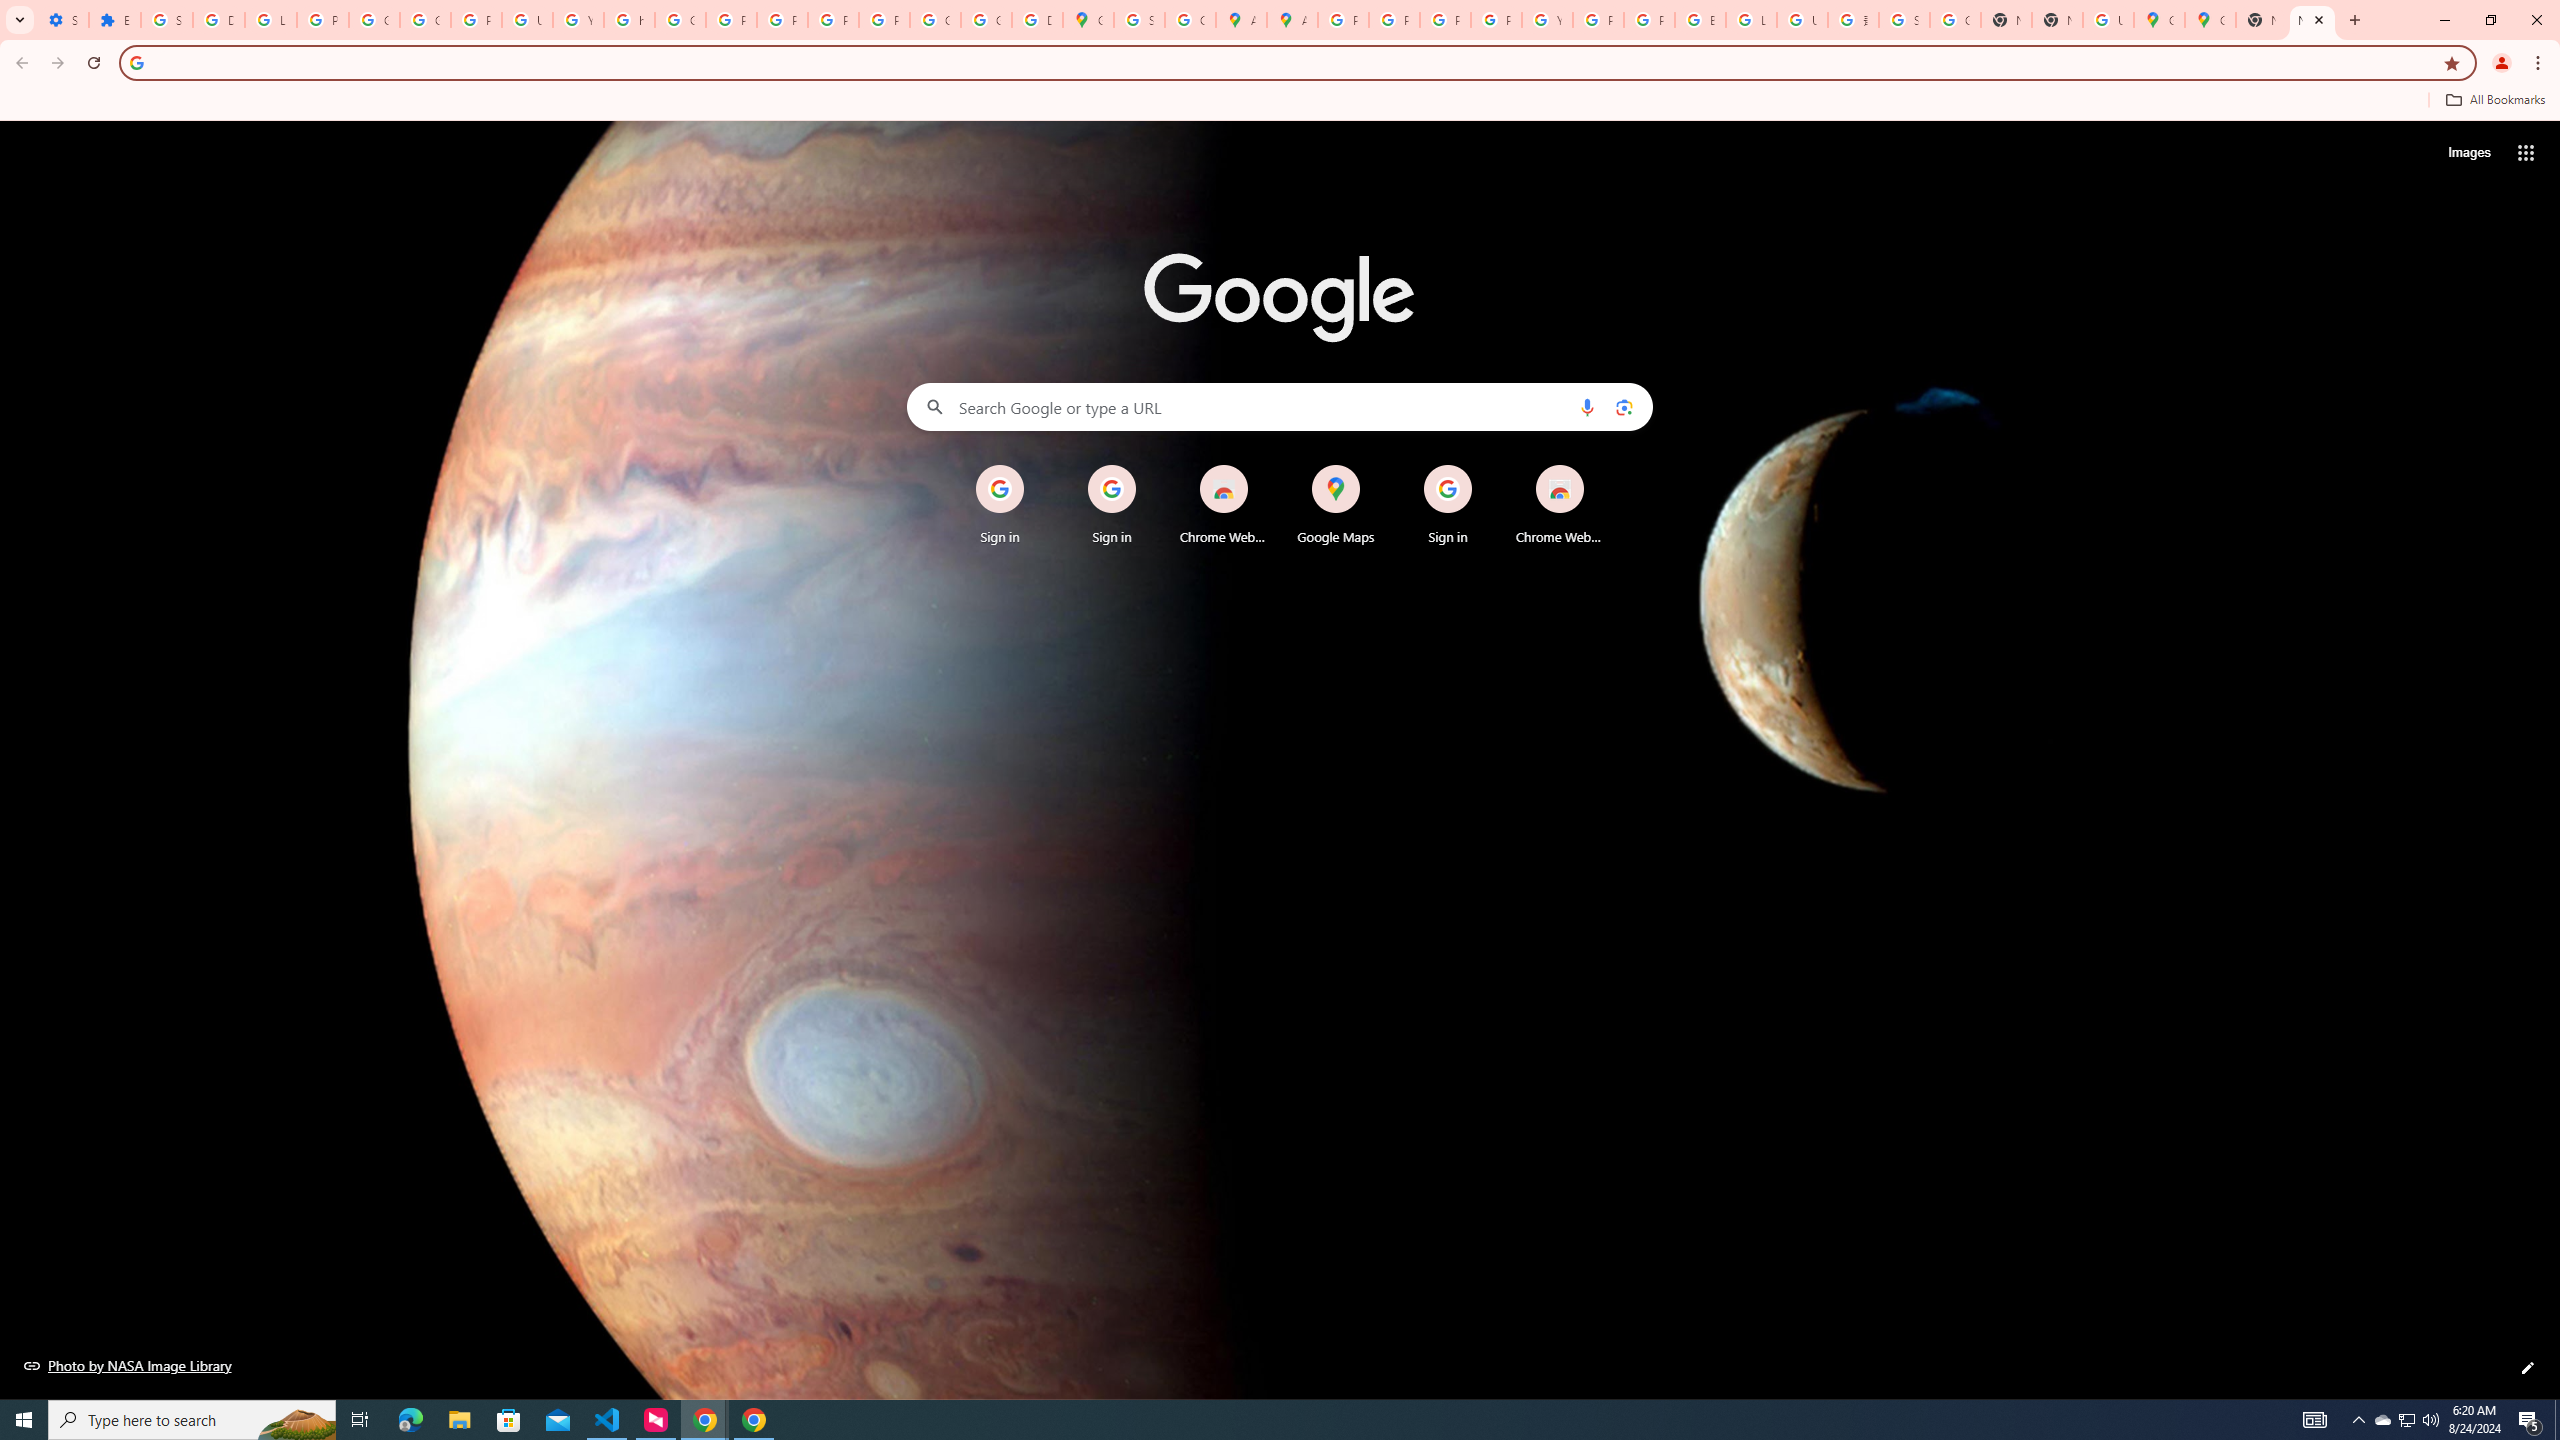 This screenshot has width=2560, height=1440. I want to click on New Tab, so click(2312, 20).